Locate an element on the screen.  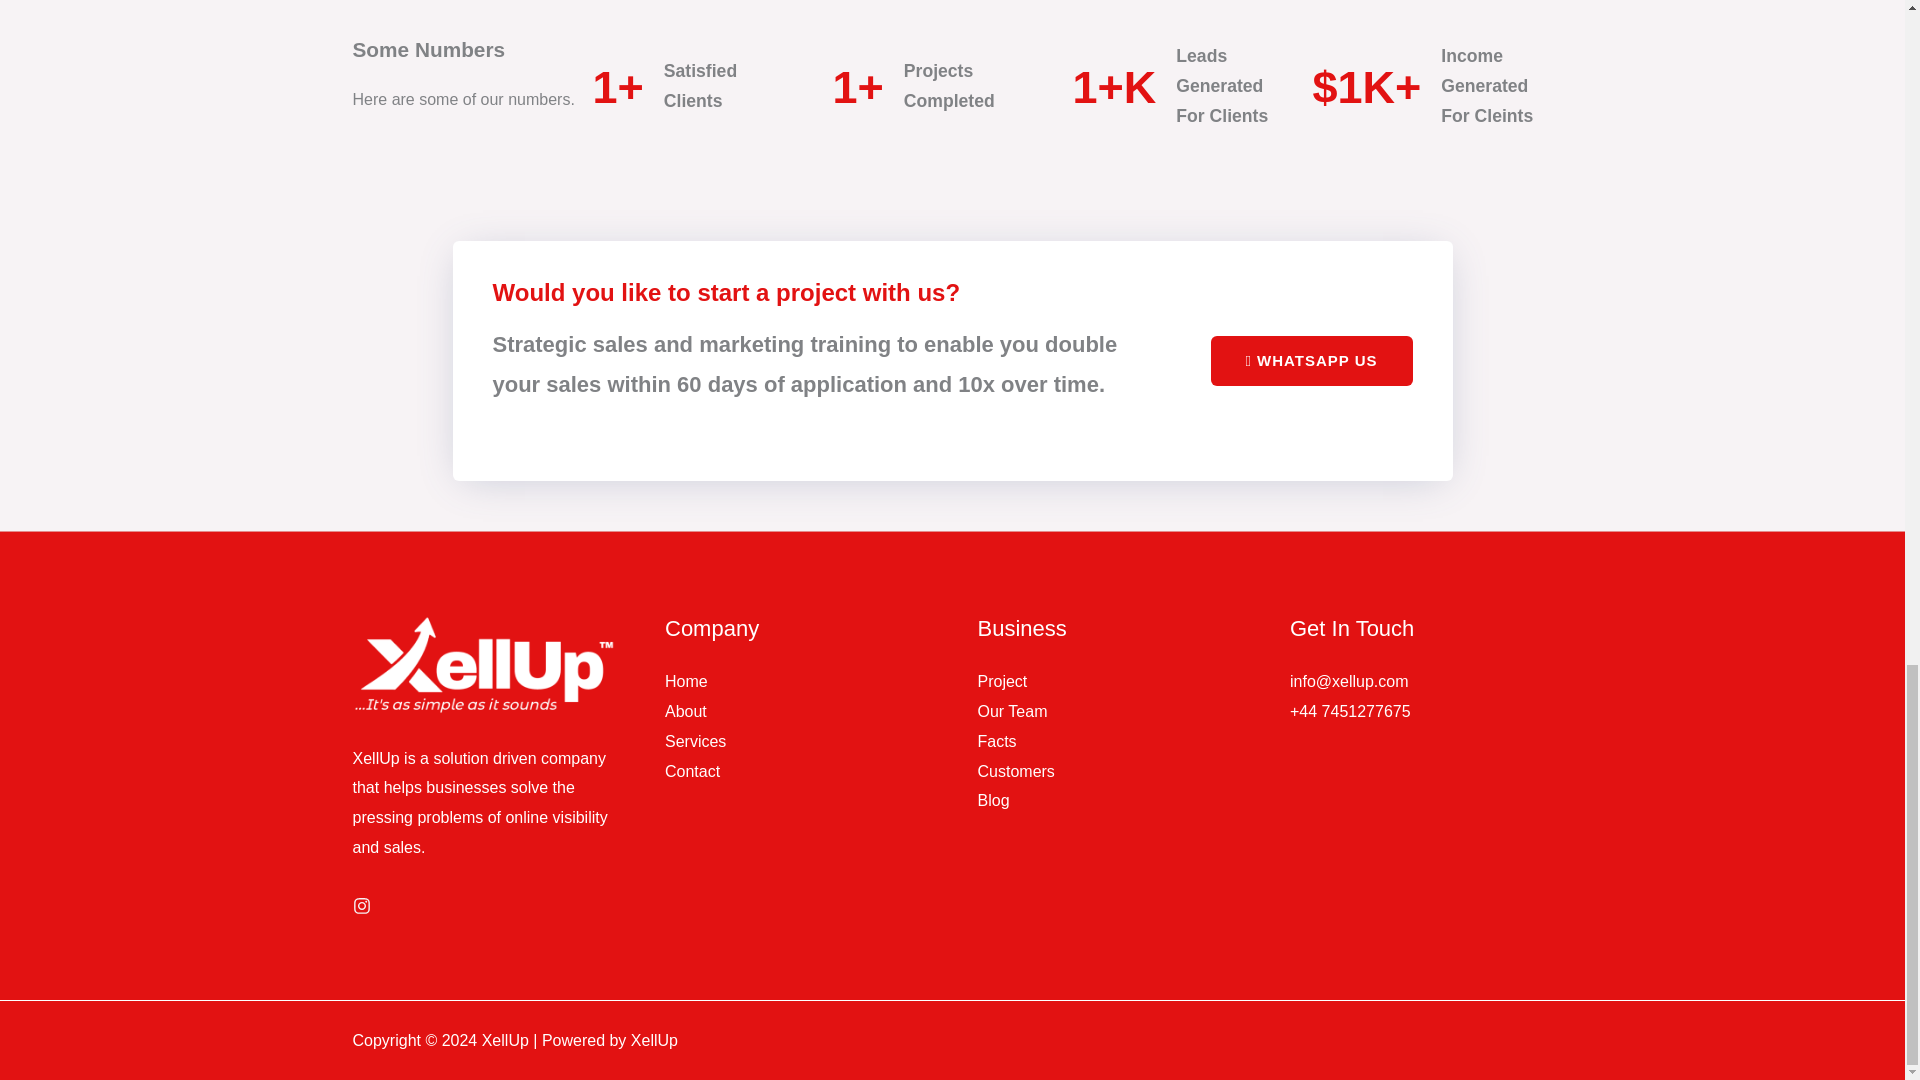
Services is located at coordinates (694, 741).